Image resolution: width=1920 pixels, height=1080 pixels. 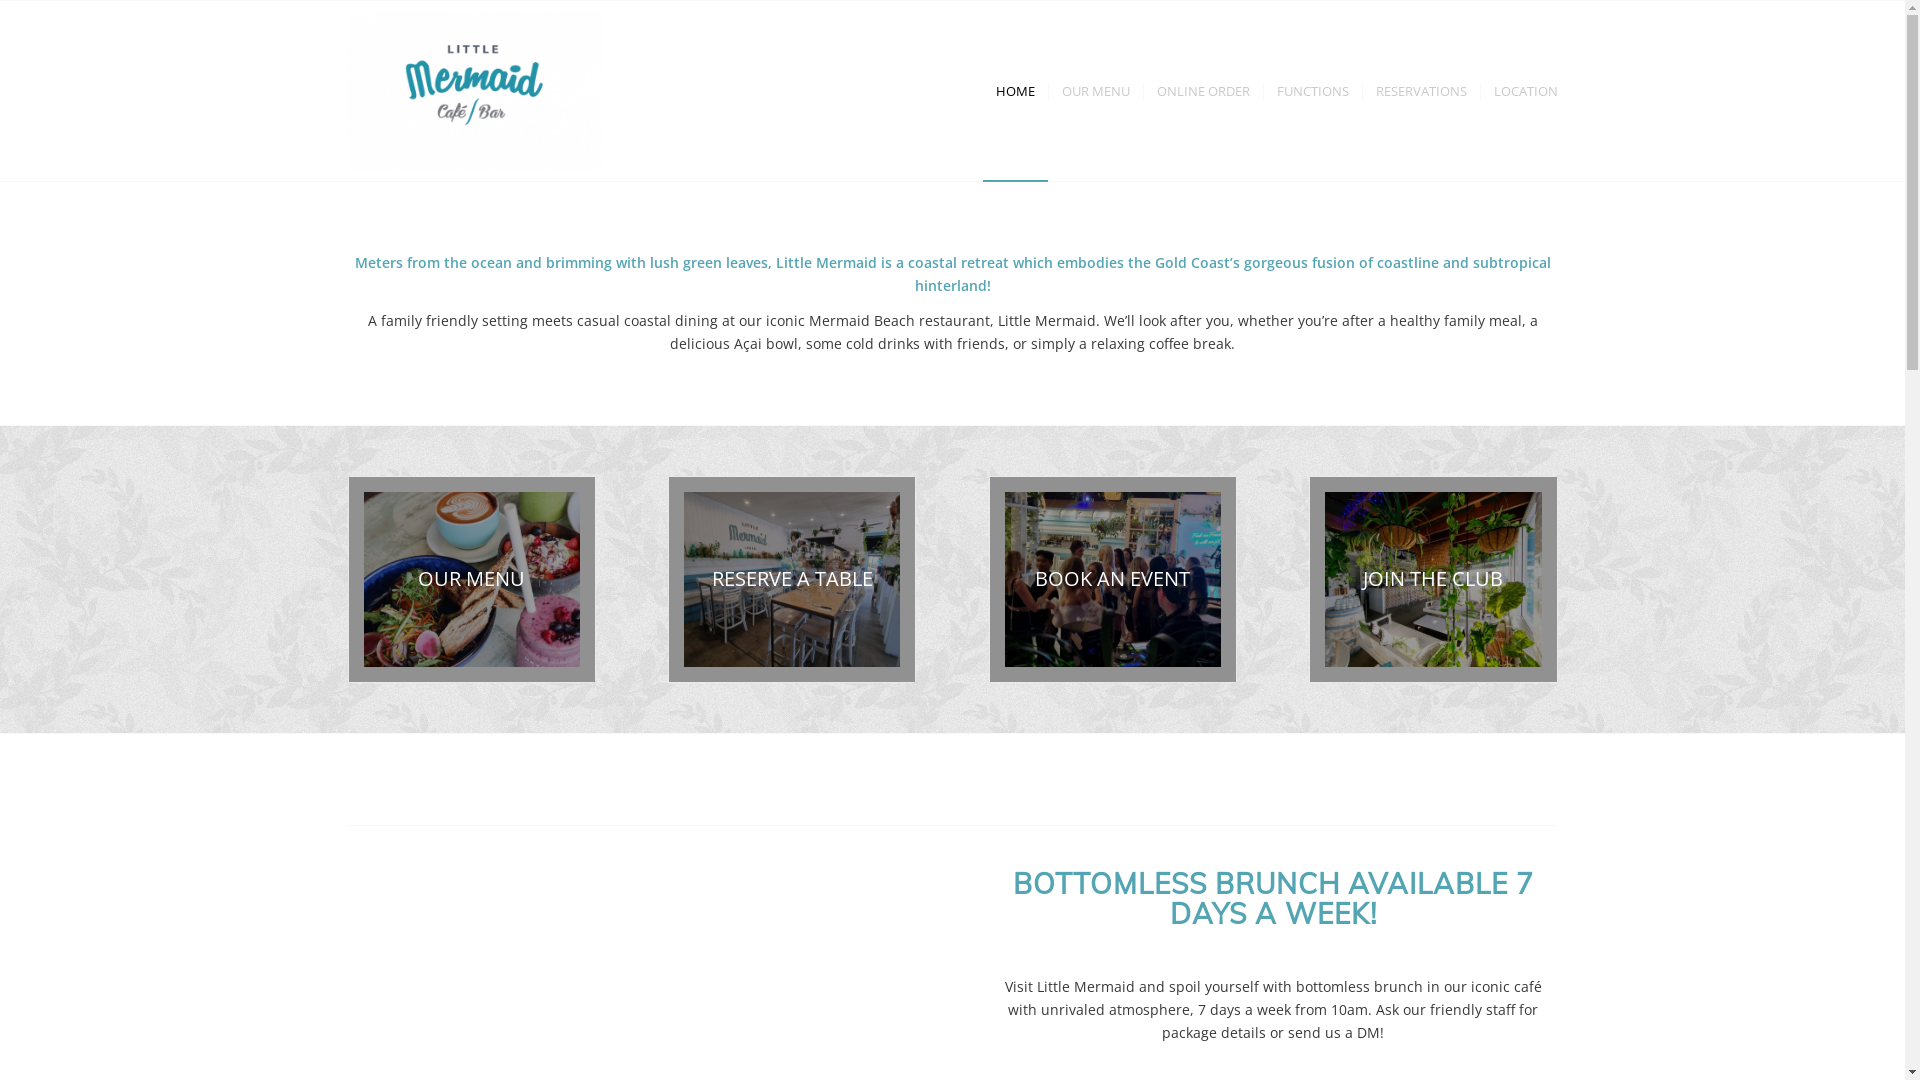 I want to click on JOIN THE CLUB, so click(x=1433, y=580).